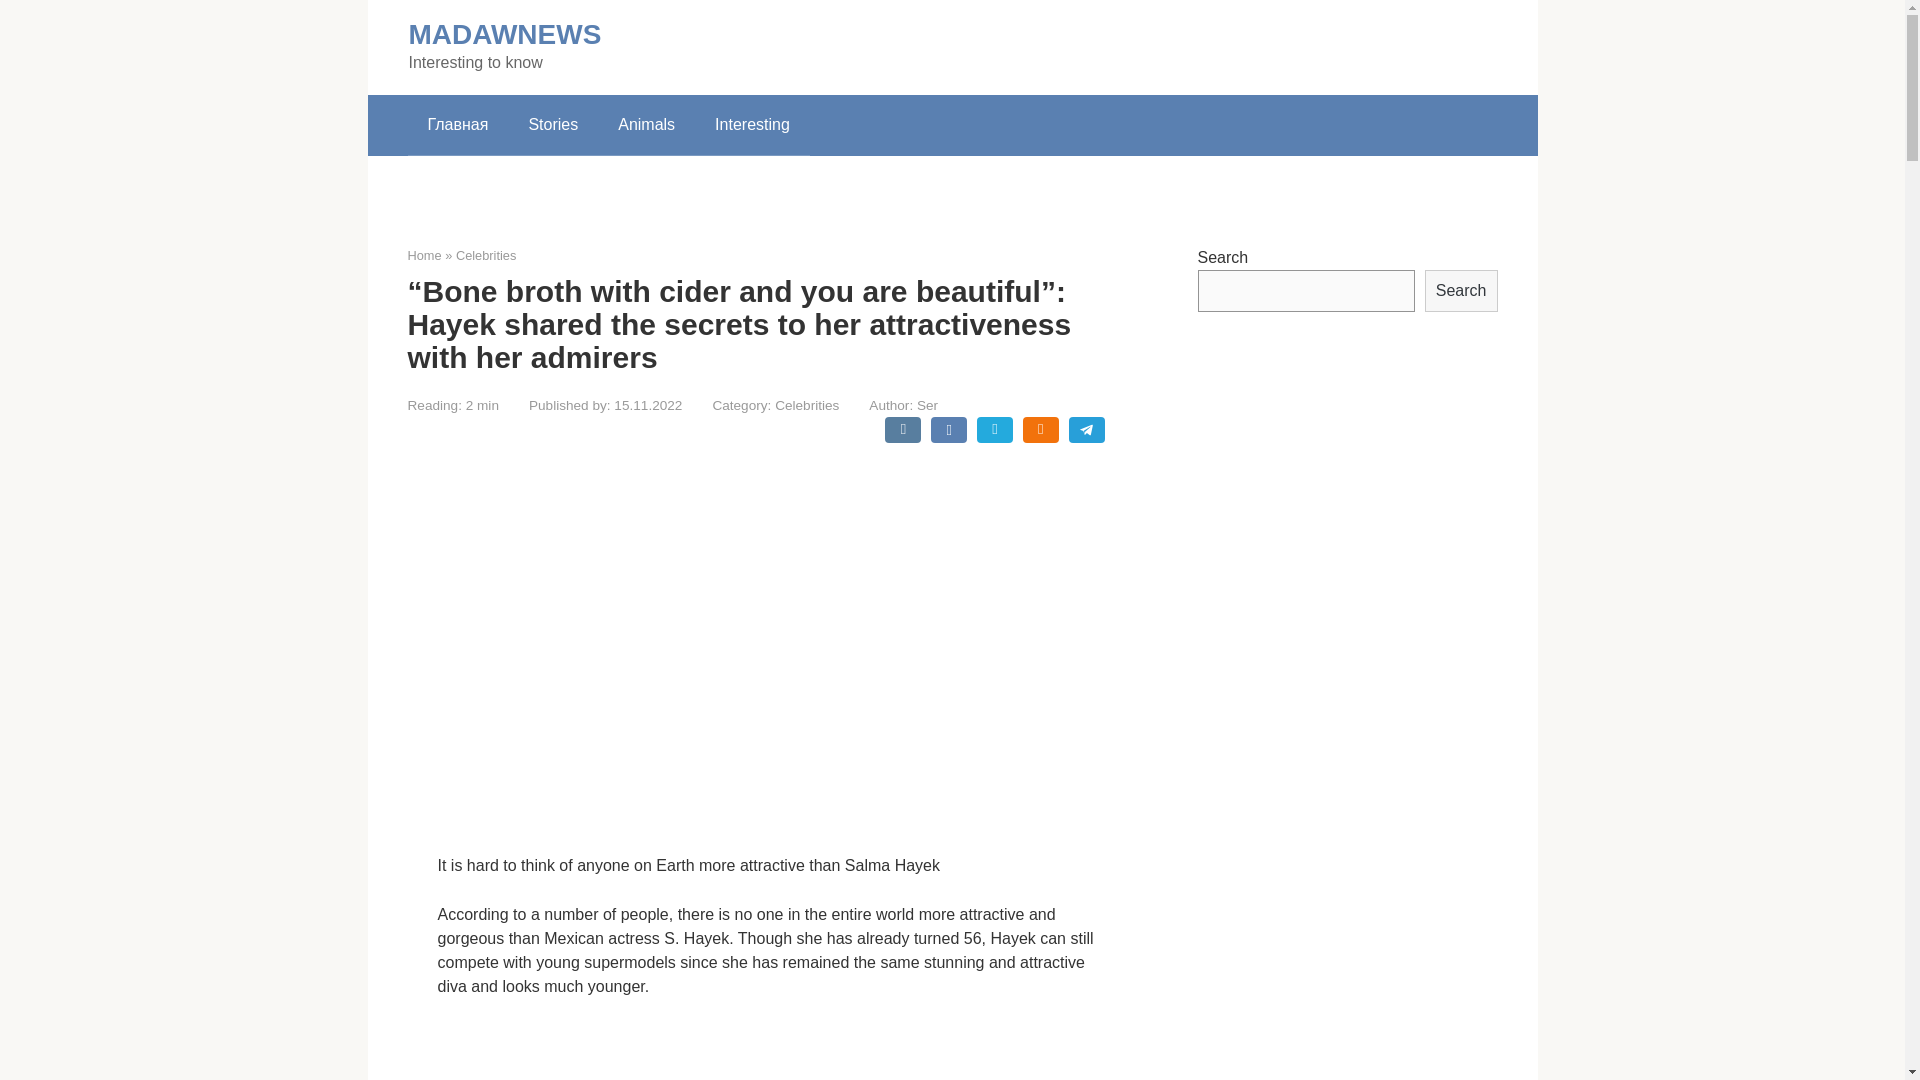 The image size is (1920, 1080). What do you see at coordinates (752, 125) in the screenshot?
I see `Interesting` at bounding box center [752, 125].